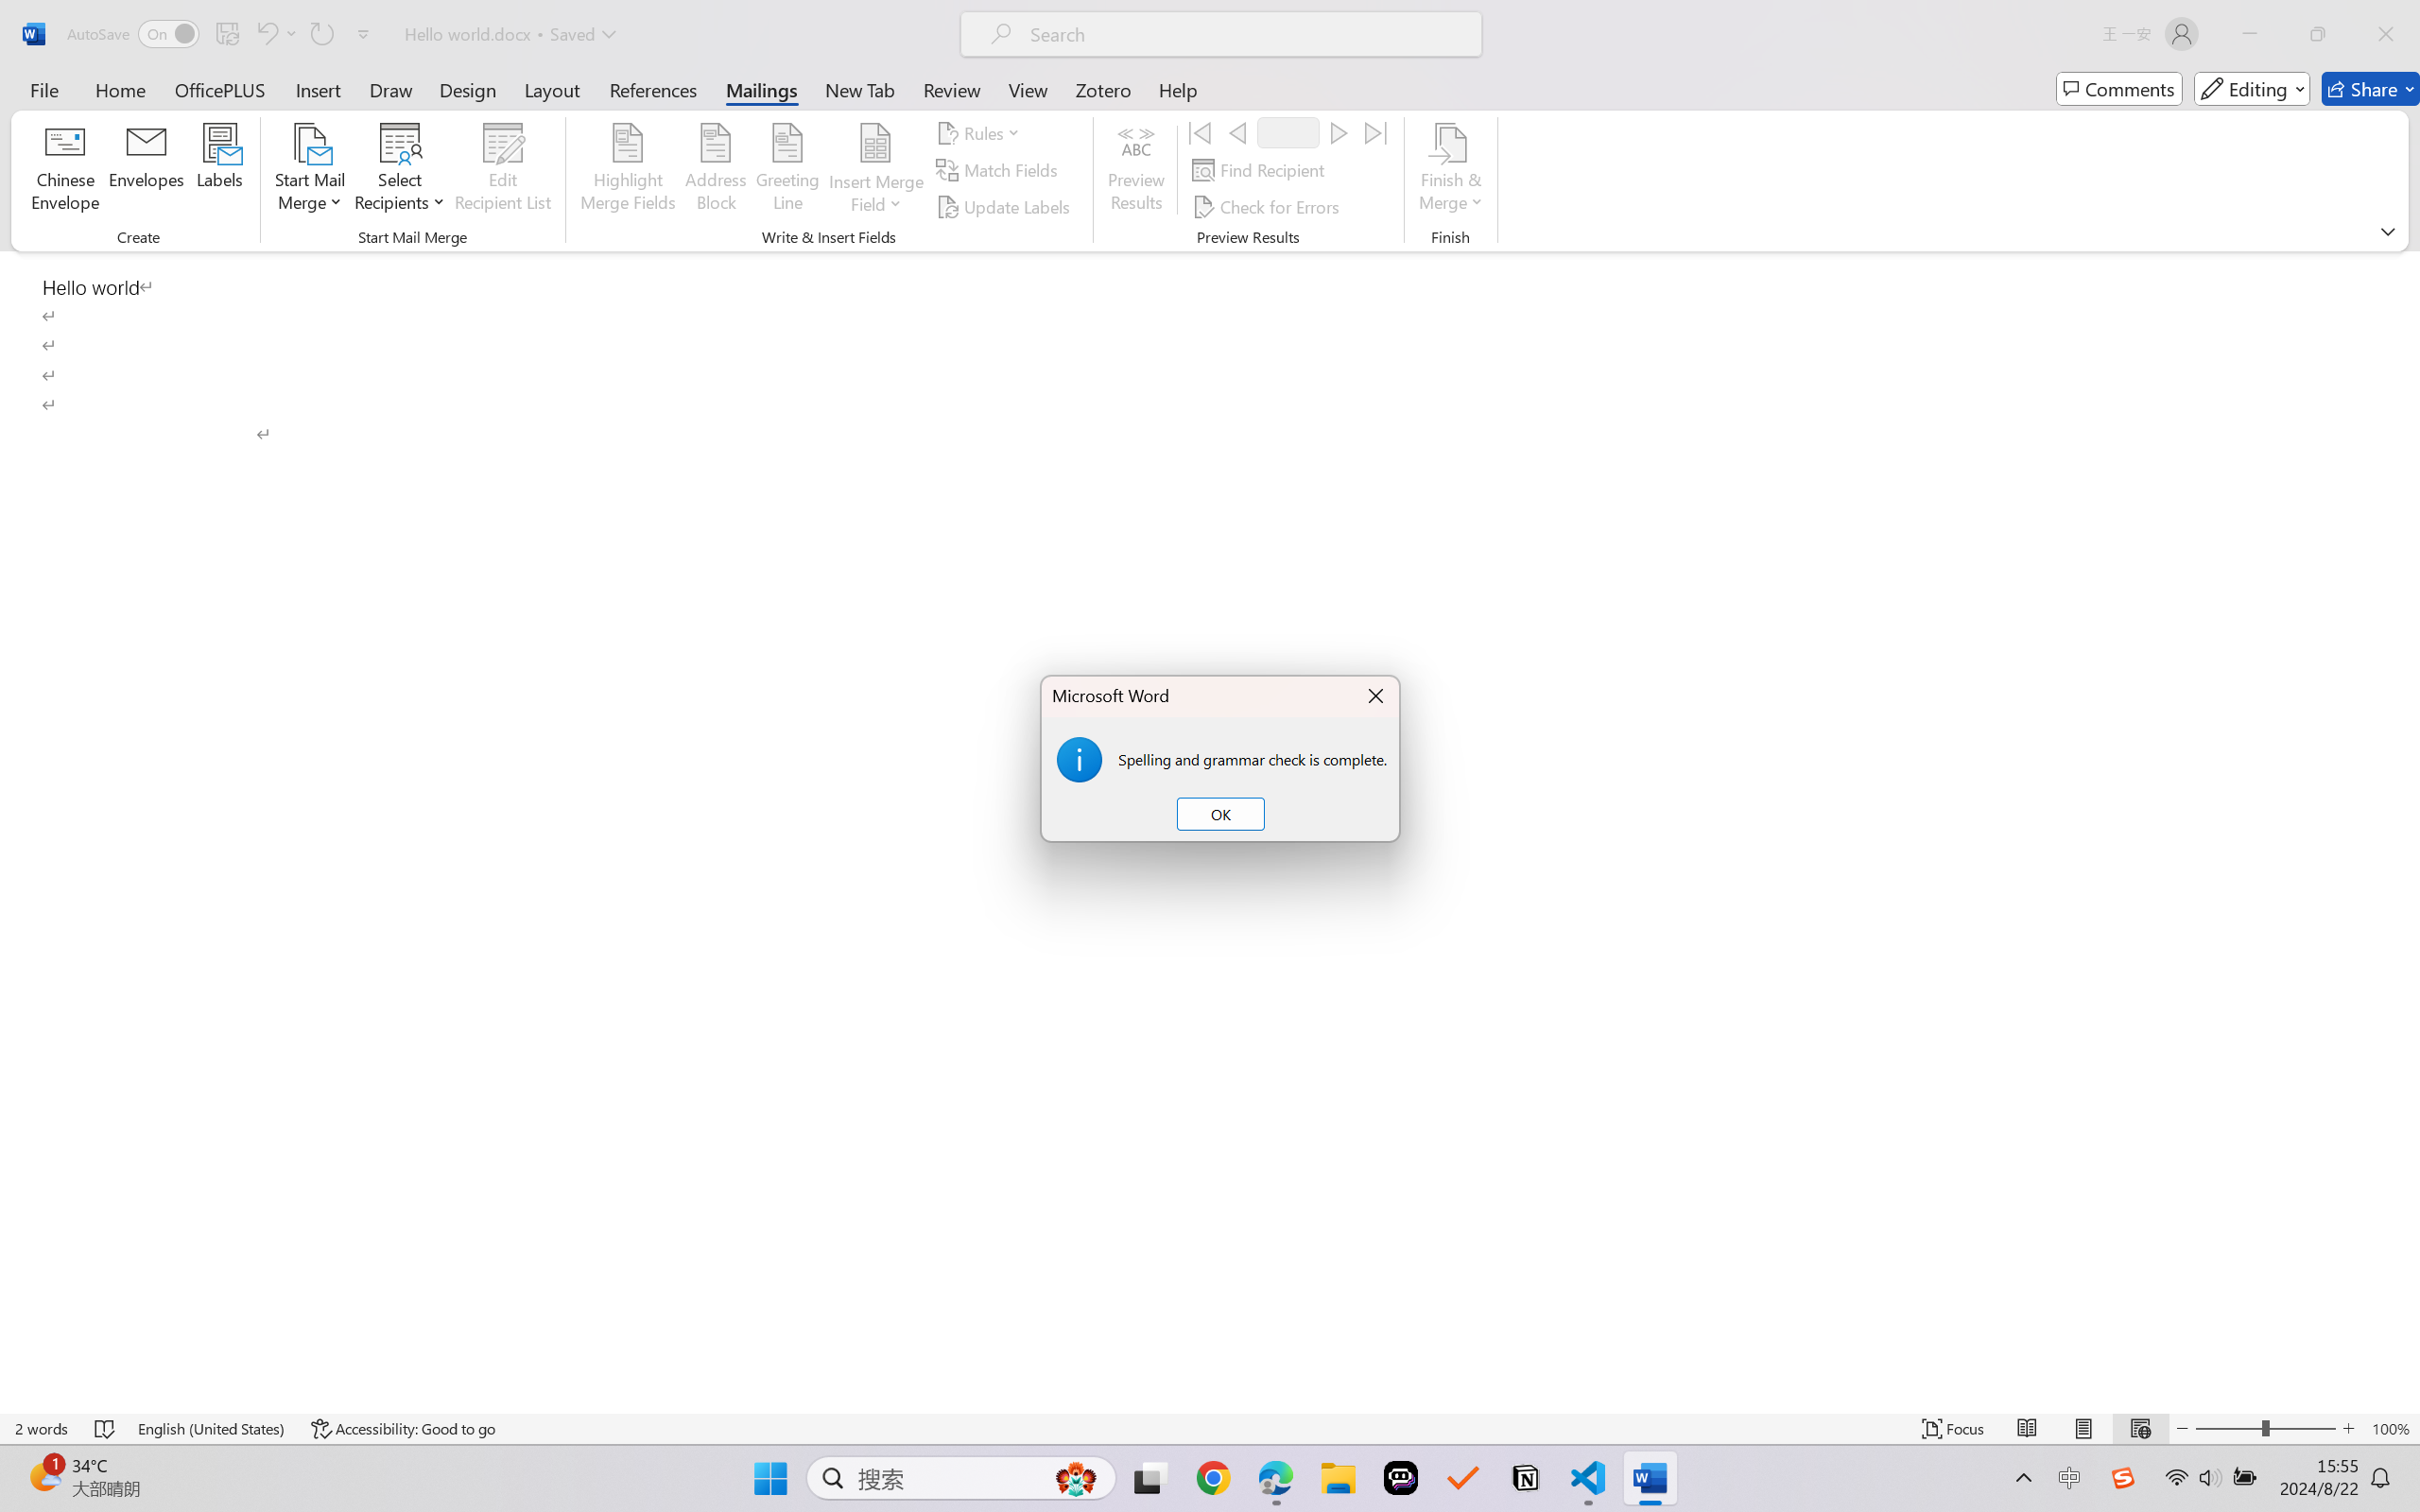  Describe the element at coordinates (1954, 1429) in the screenshot. I see `Focus ` at that location.